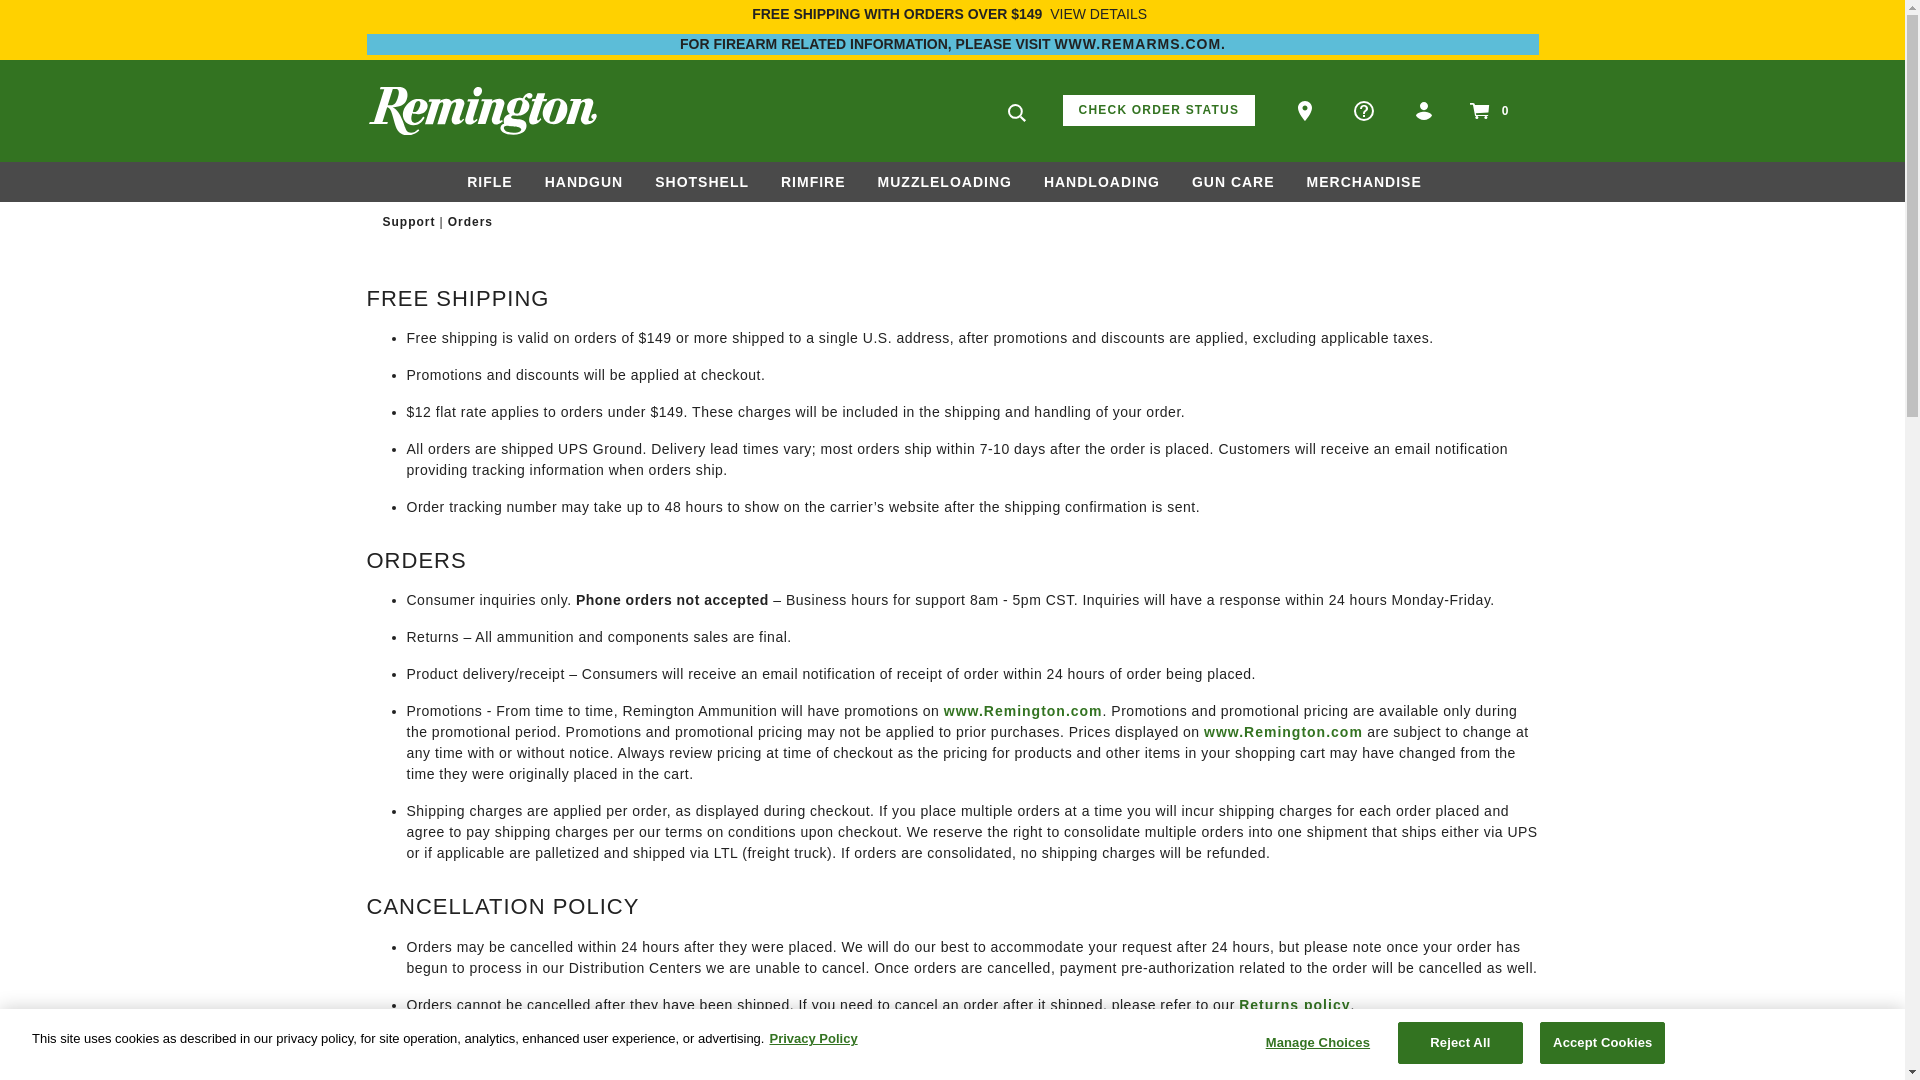 Image resolution: width=1920 pixels, height=1080 pixels. Describe the element at coordinates (1159, 110) in the screenshot. I see `CHECK ORDER STATUS` at that location.